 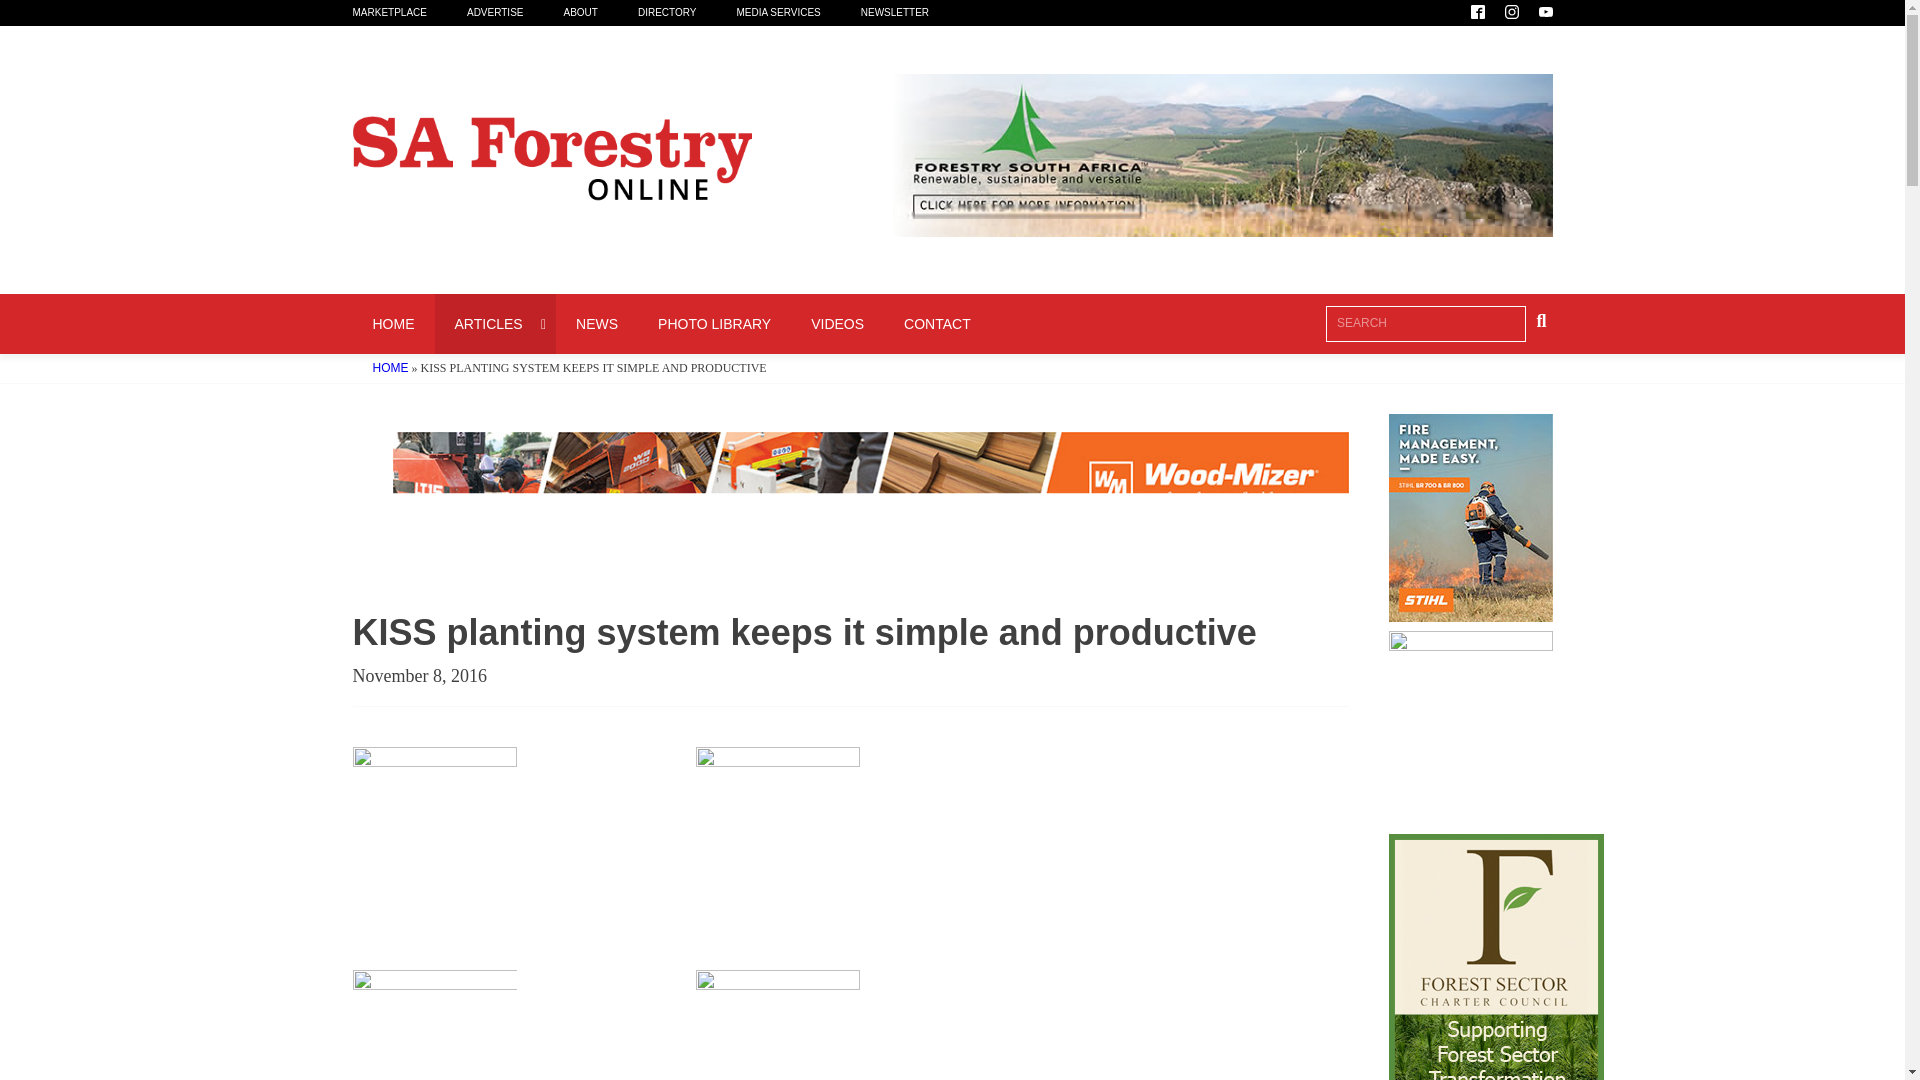 What do you see at coordinates (408, 12) in the screenshot?
I see `MARKETPLACE` at bounding box center [408, 12].